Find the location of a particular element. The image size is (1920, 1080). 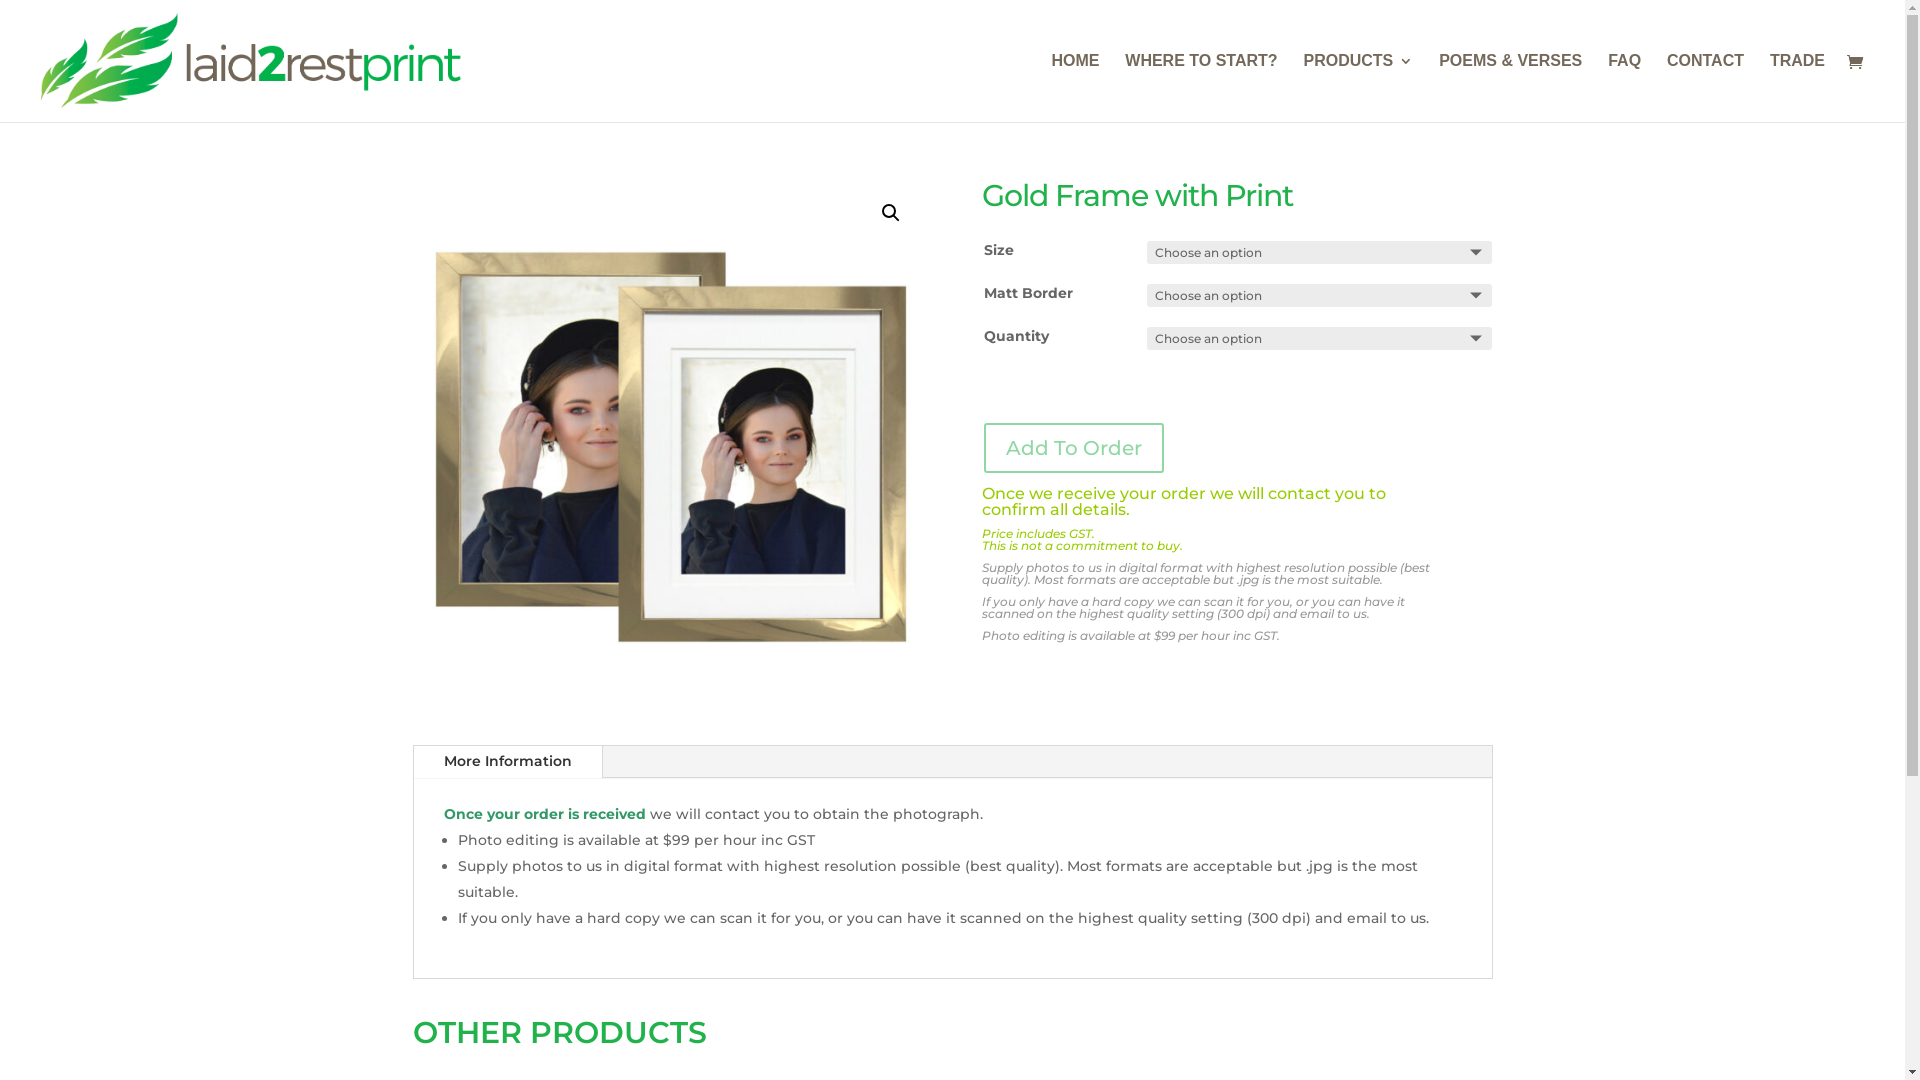

WHERE TO START? is located at coordinates (1201, 88).